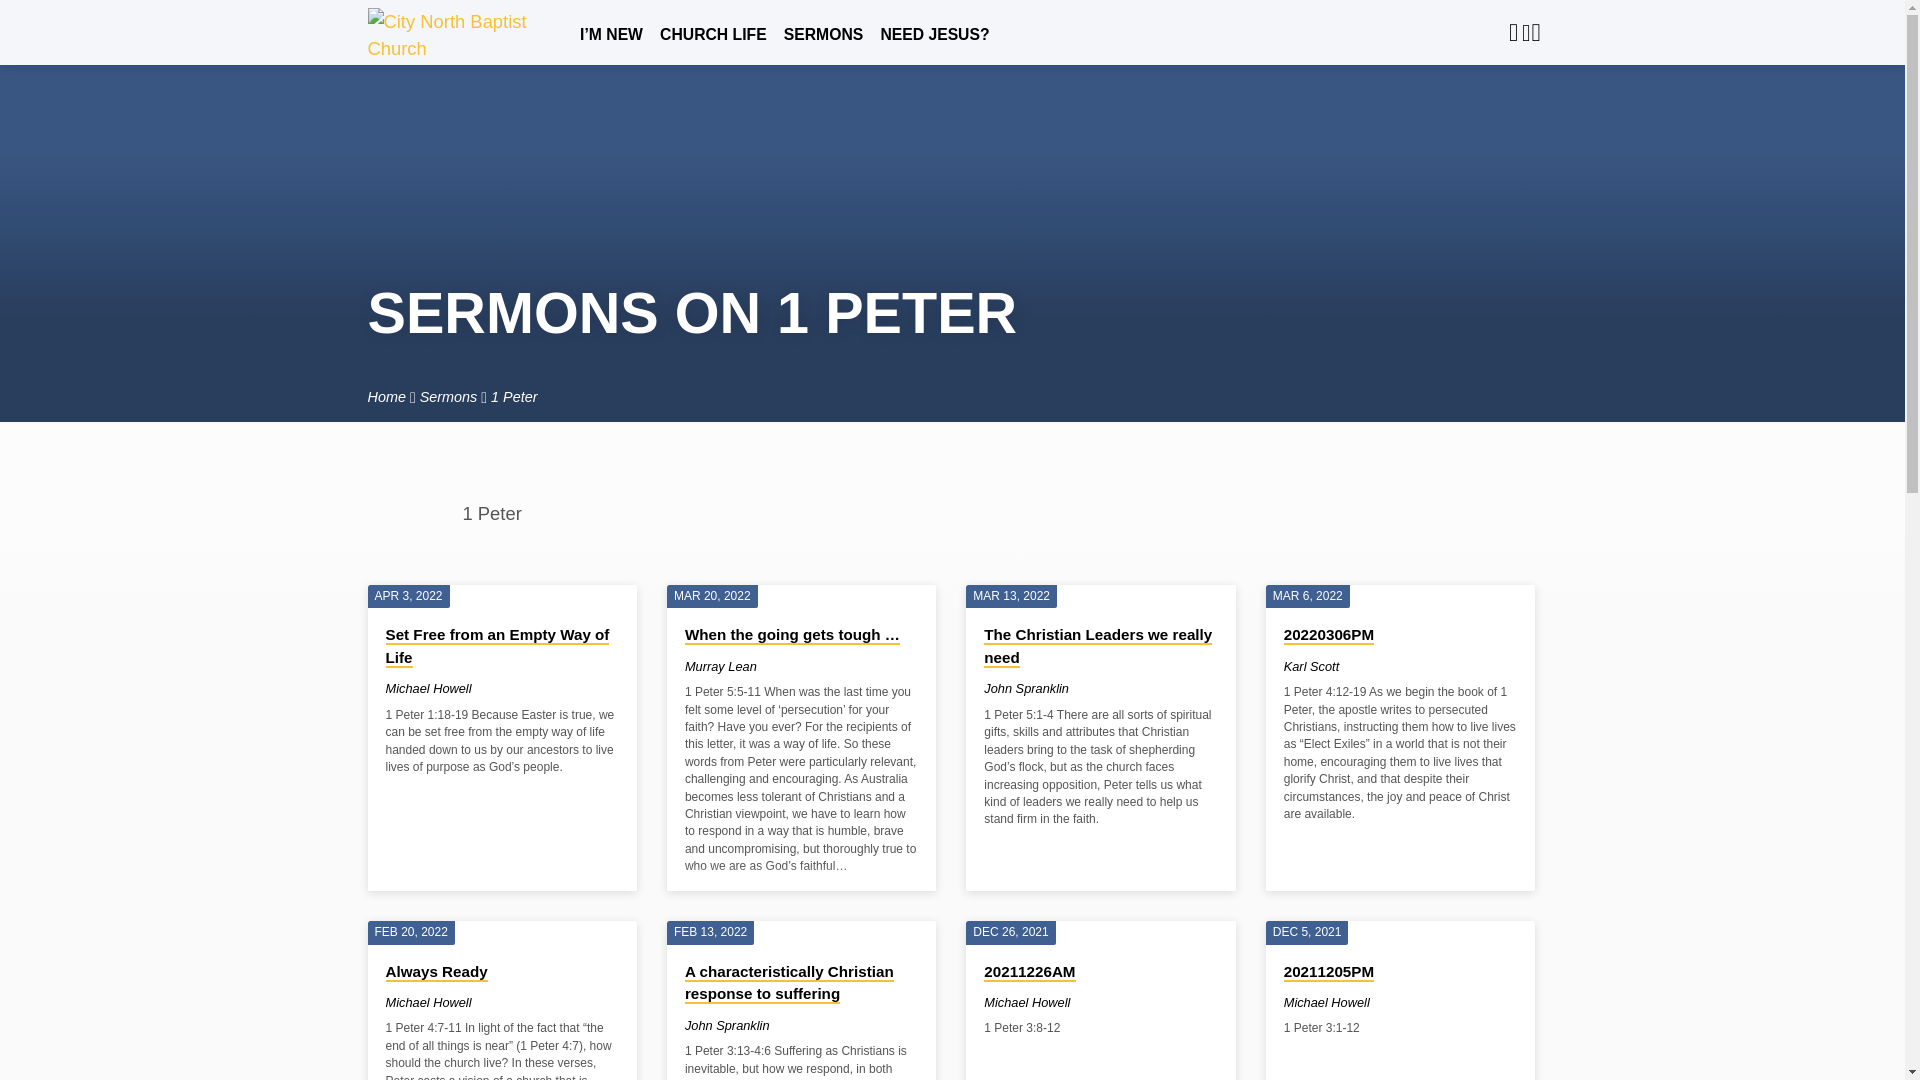  I want to click on Set Free from an Empty Way of Life, so click(498, 647).